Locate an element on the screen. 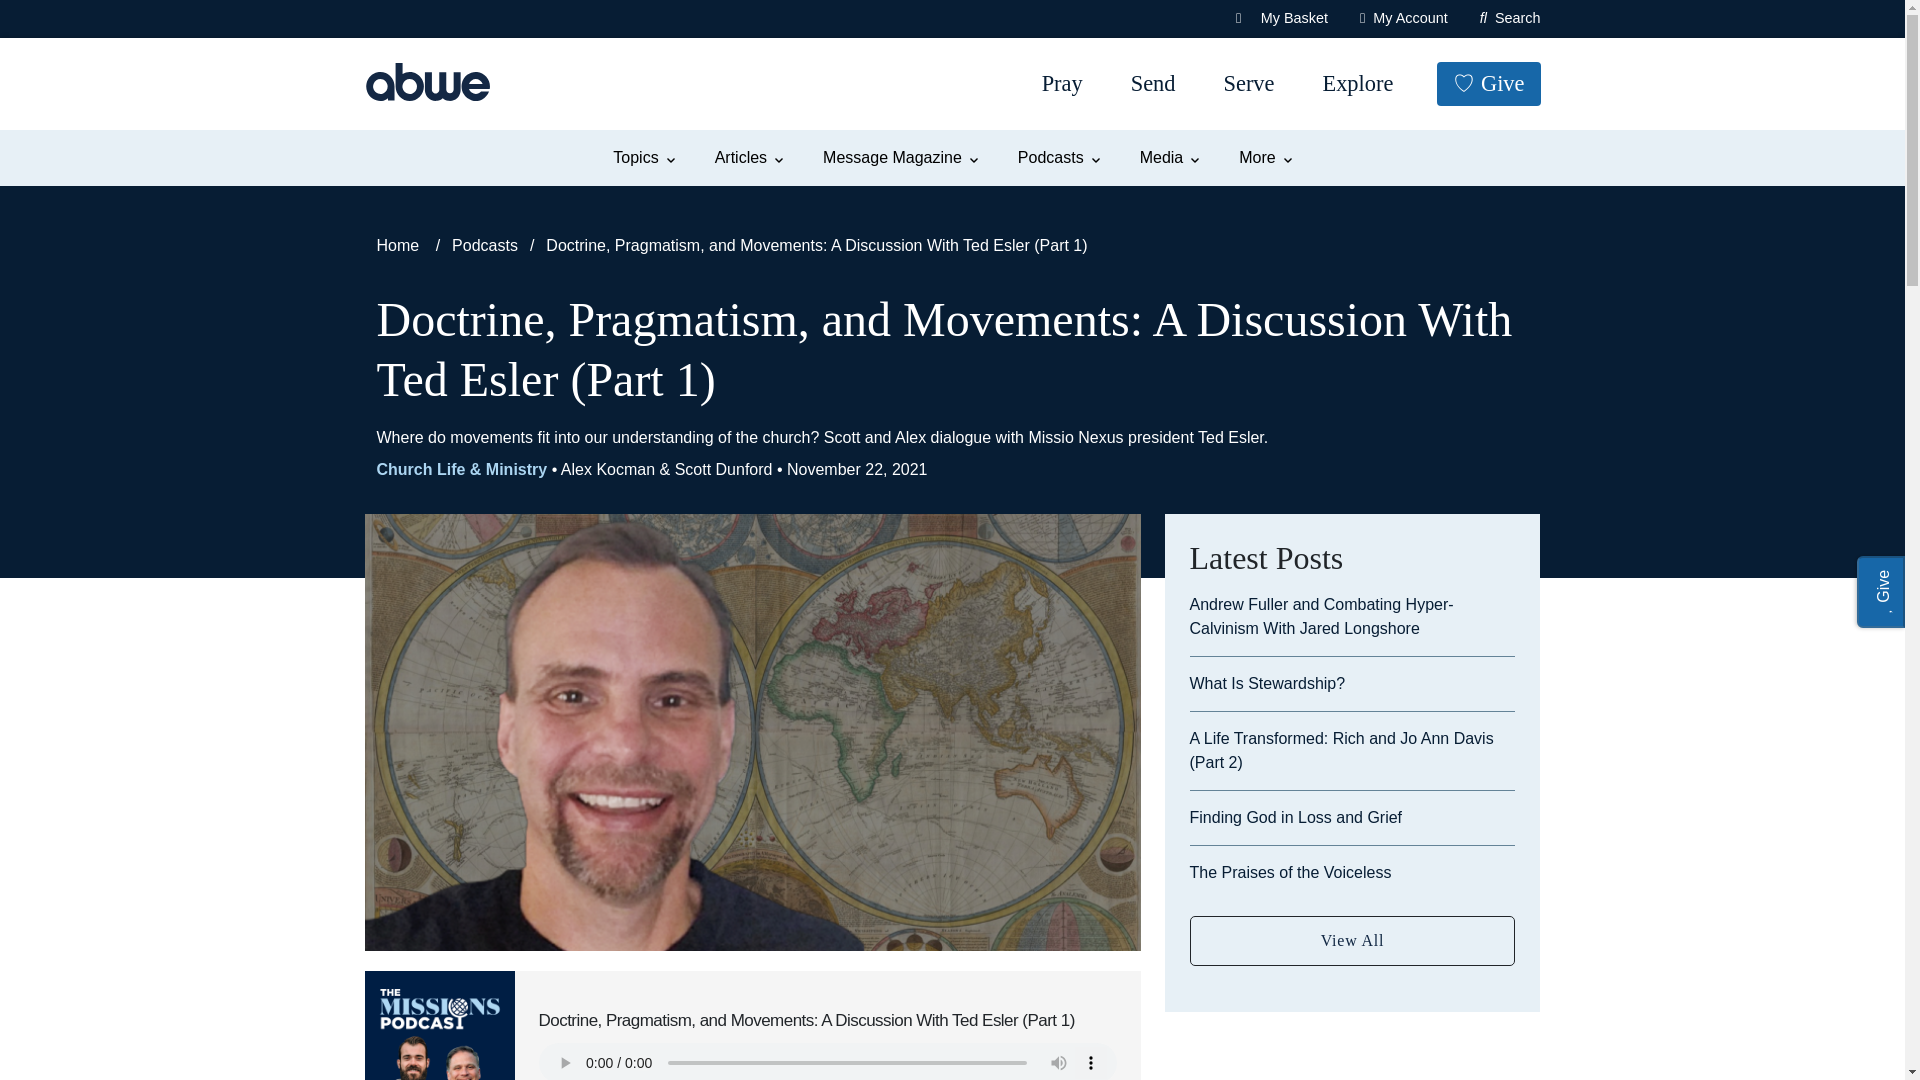 Image resolution: width=1920 pixels, height=1080 pixels. Serve is located at coordinates (1248, 84).